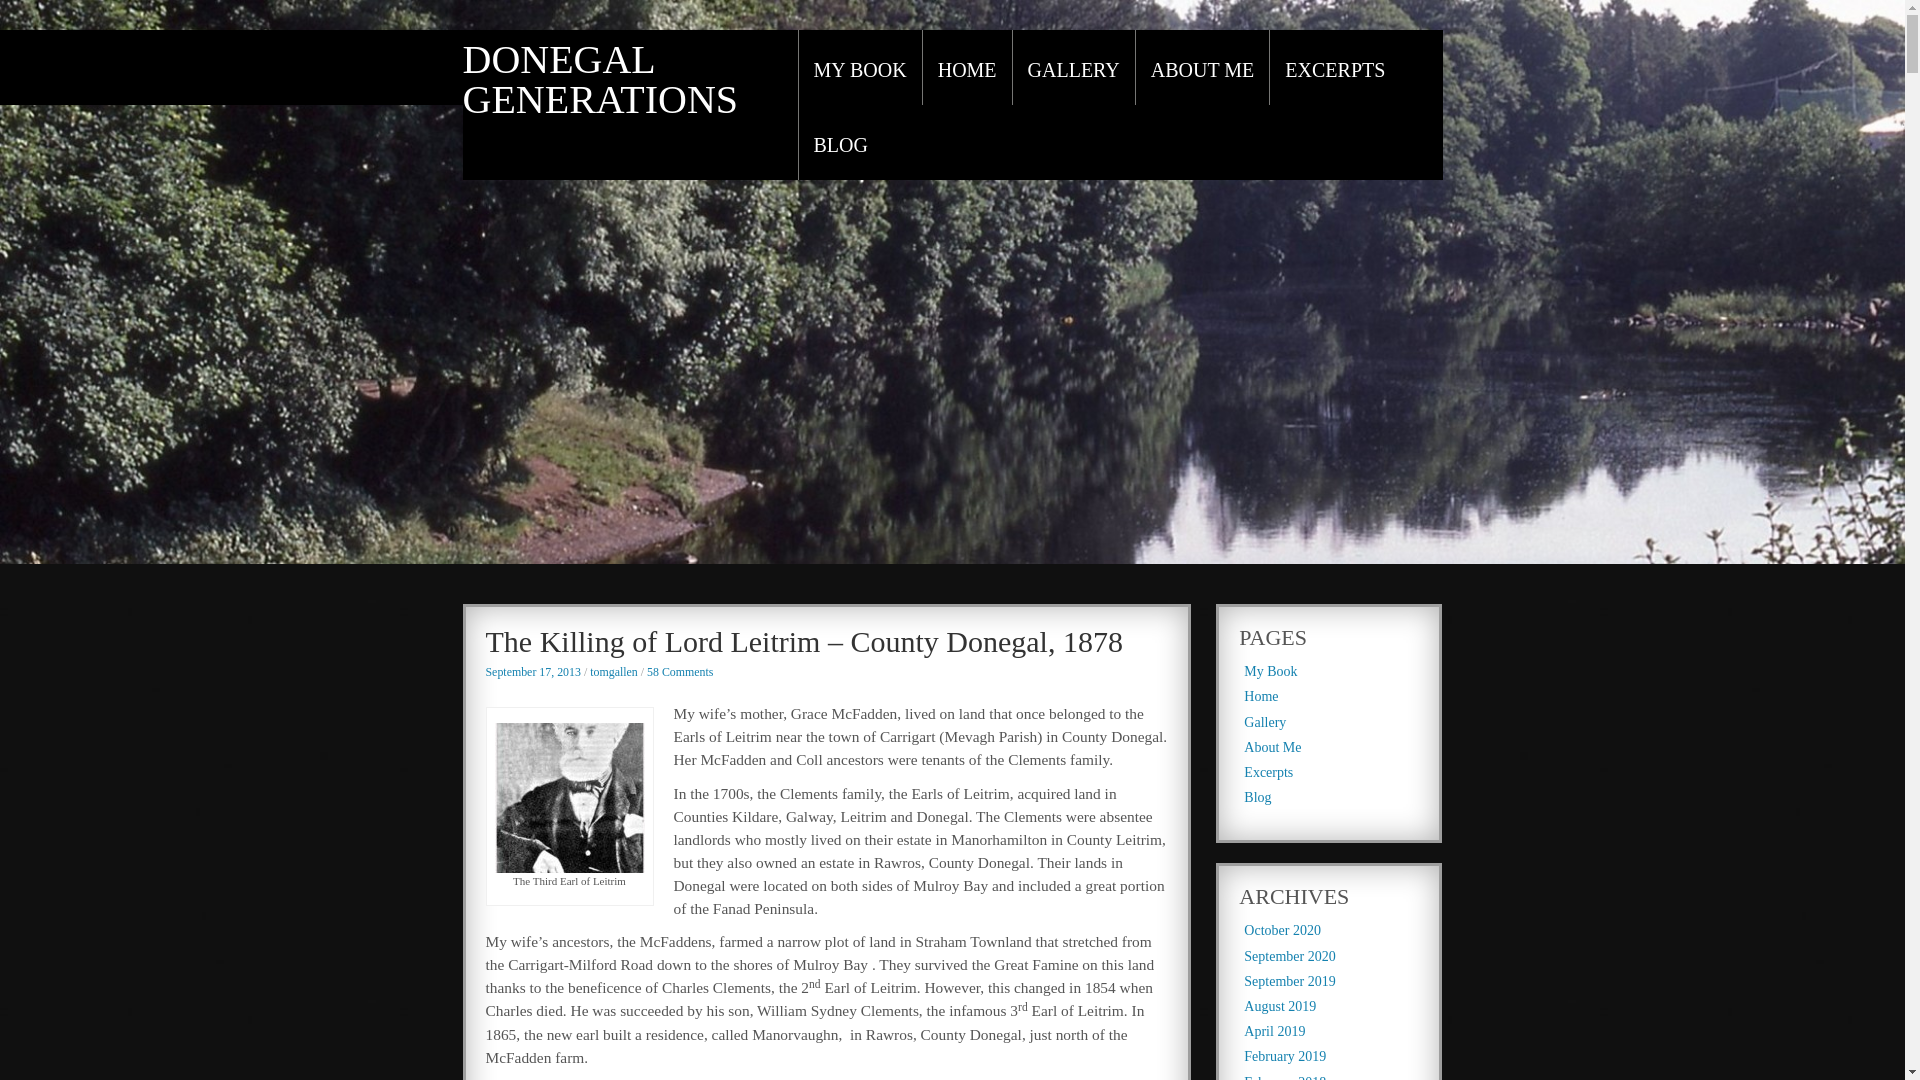  I want to click on HOME, so click(967, 70).